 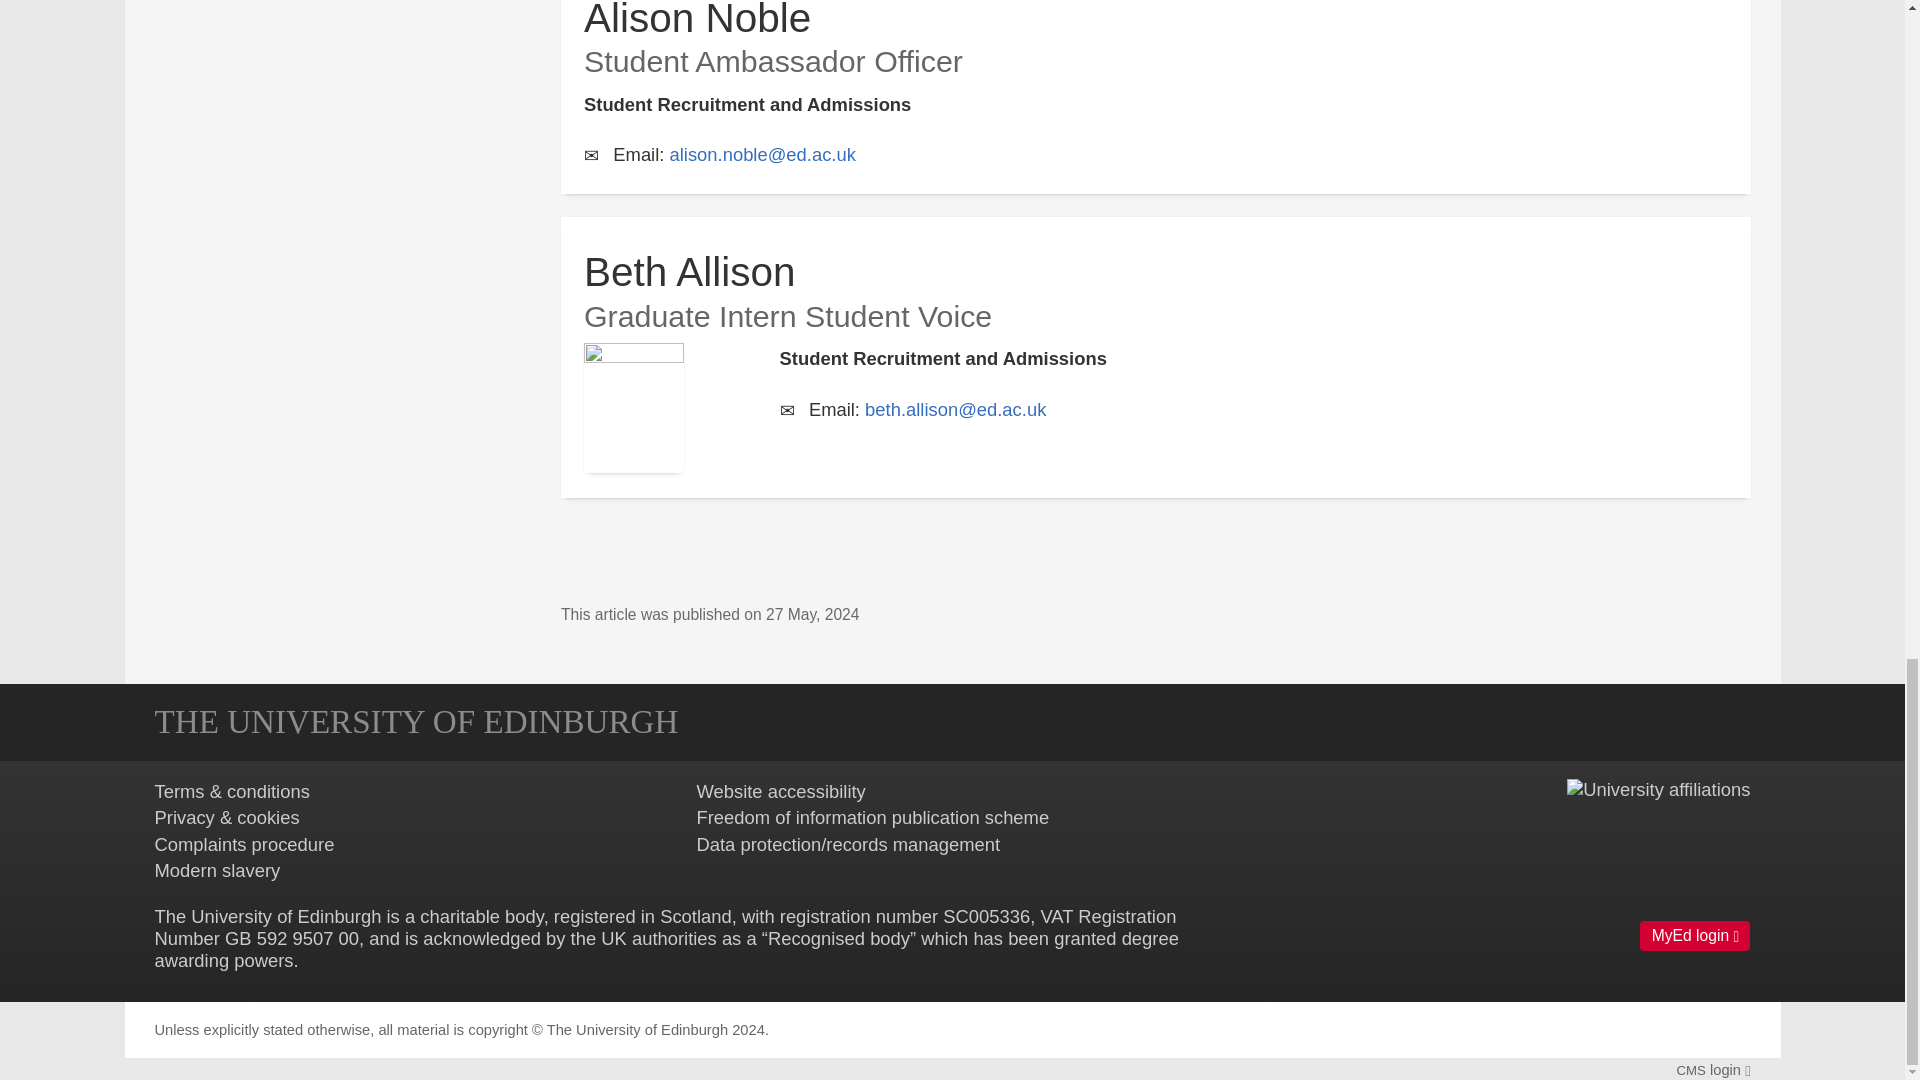 What do you see at coordinates (872, 817) in the screenshot?
I see `Freedom of information publication scheme` at bounding box center [872, 817].